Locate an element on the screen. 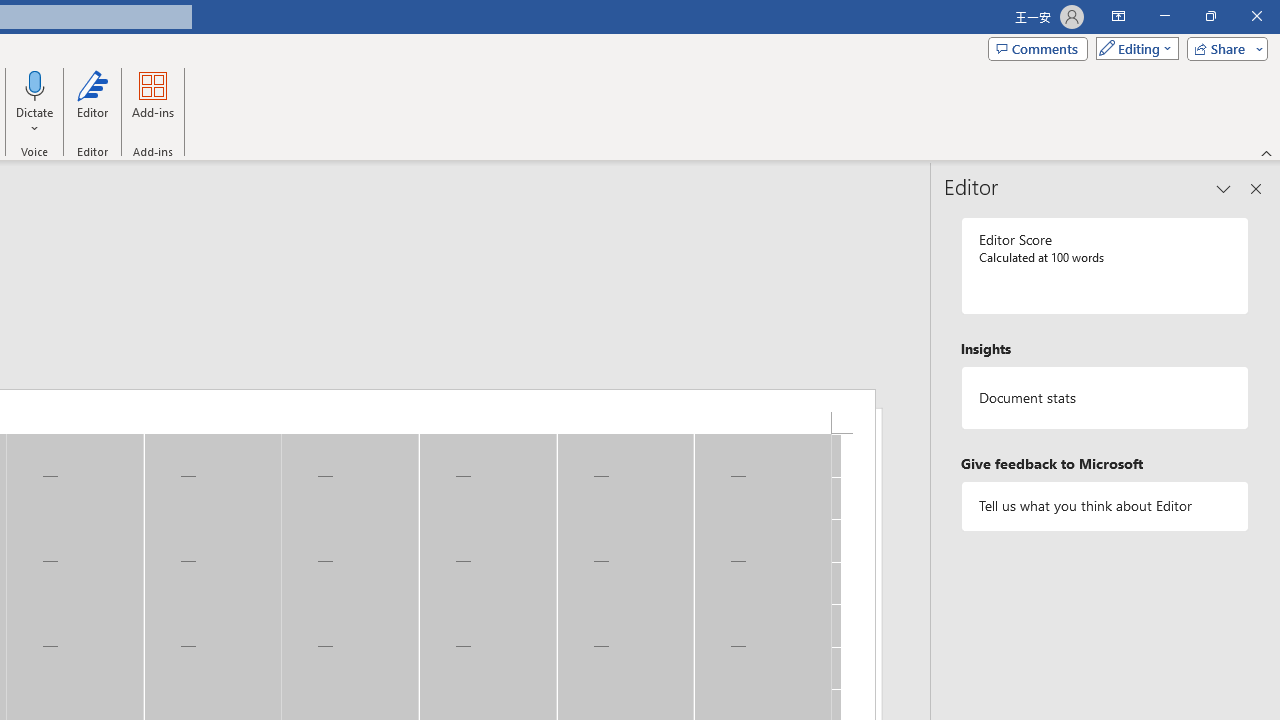 Image resolution: width=1280 pixels, height=720 pixels. Document statistics is located at coordinates (1105, 398).